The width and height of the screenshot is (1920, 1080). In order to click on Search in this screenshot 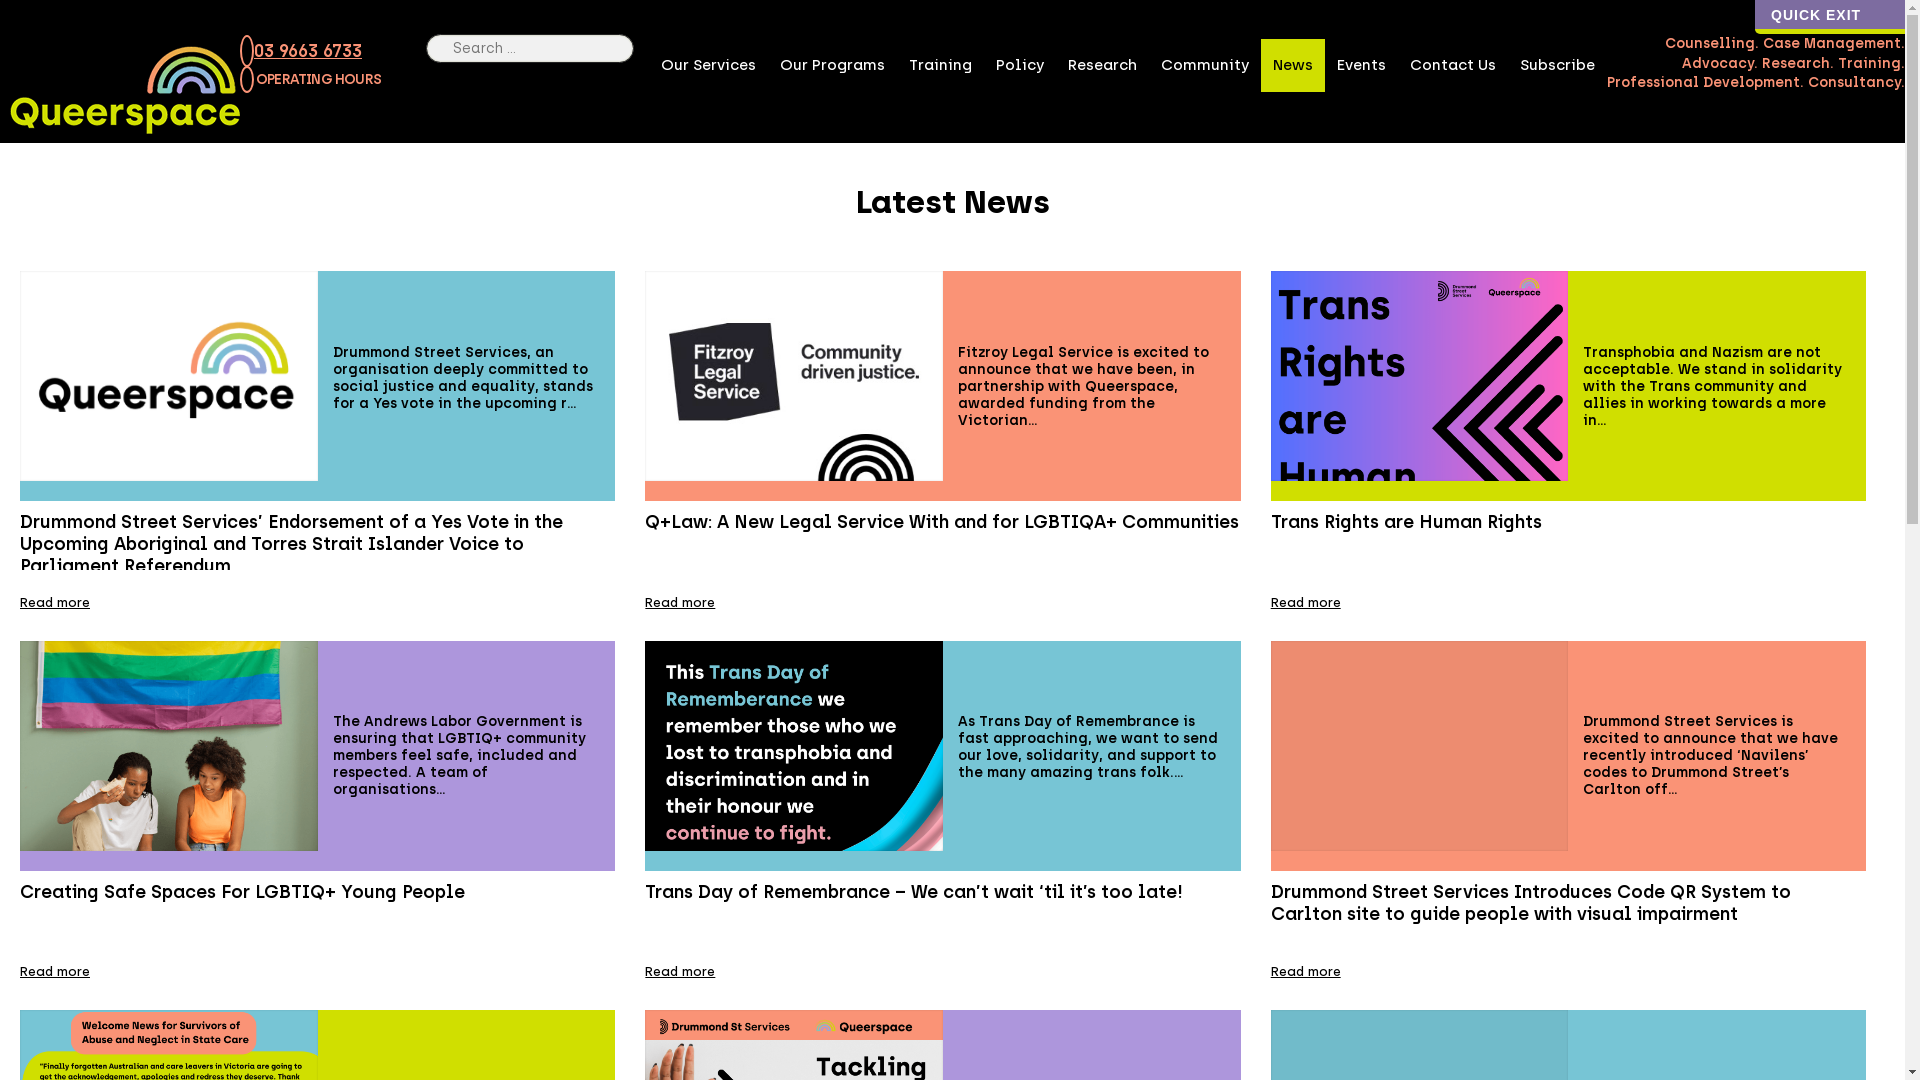, I will do `click(438, 48)`.